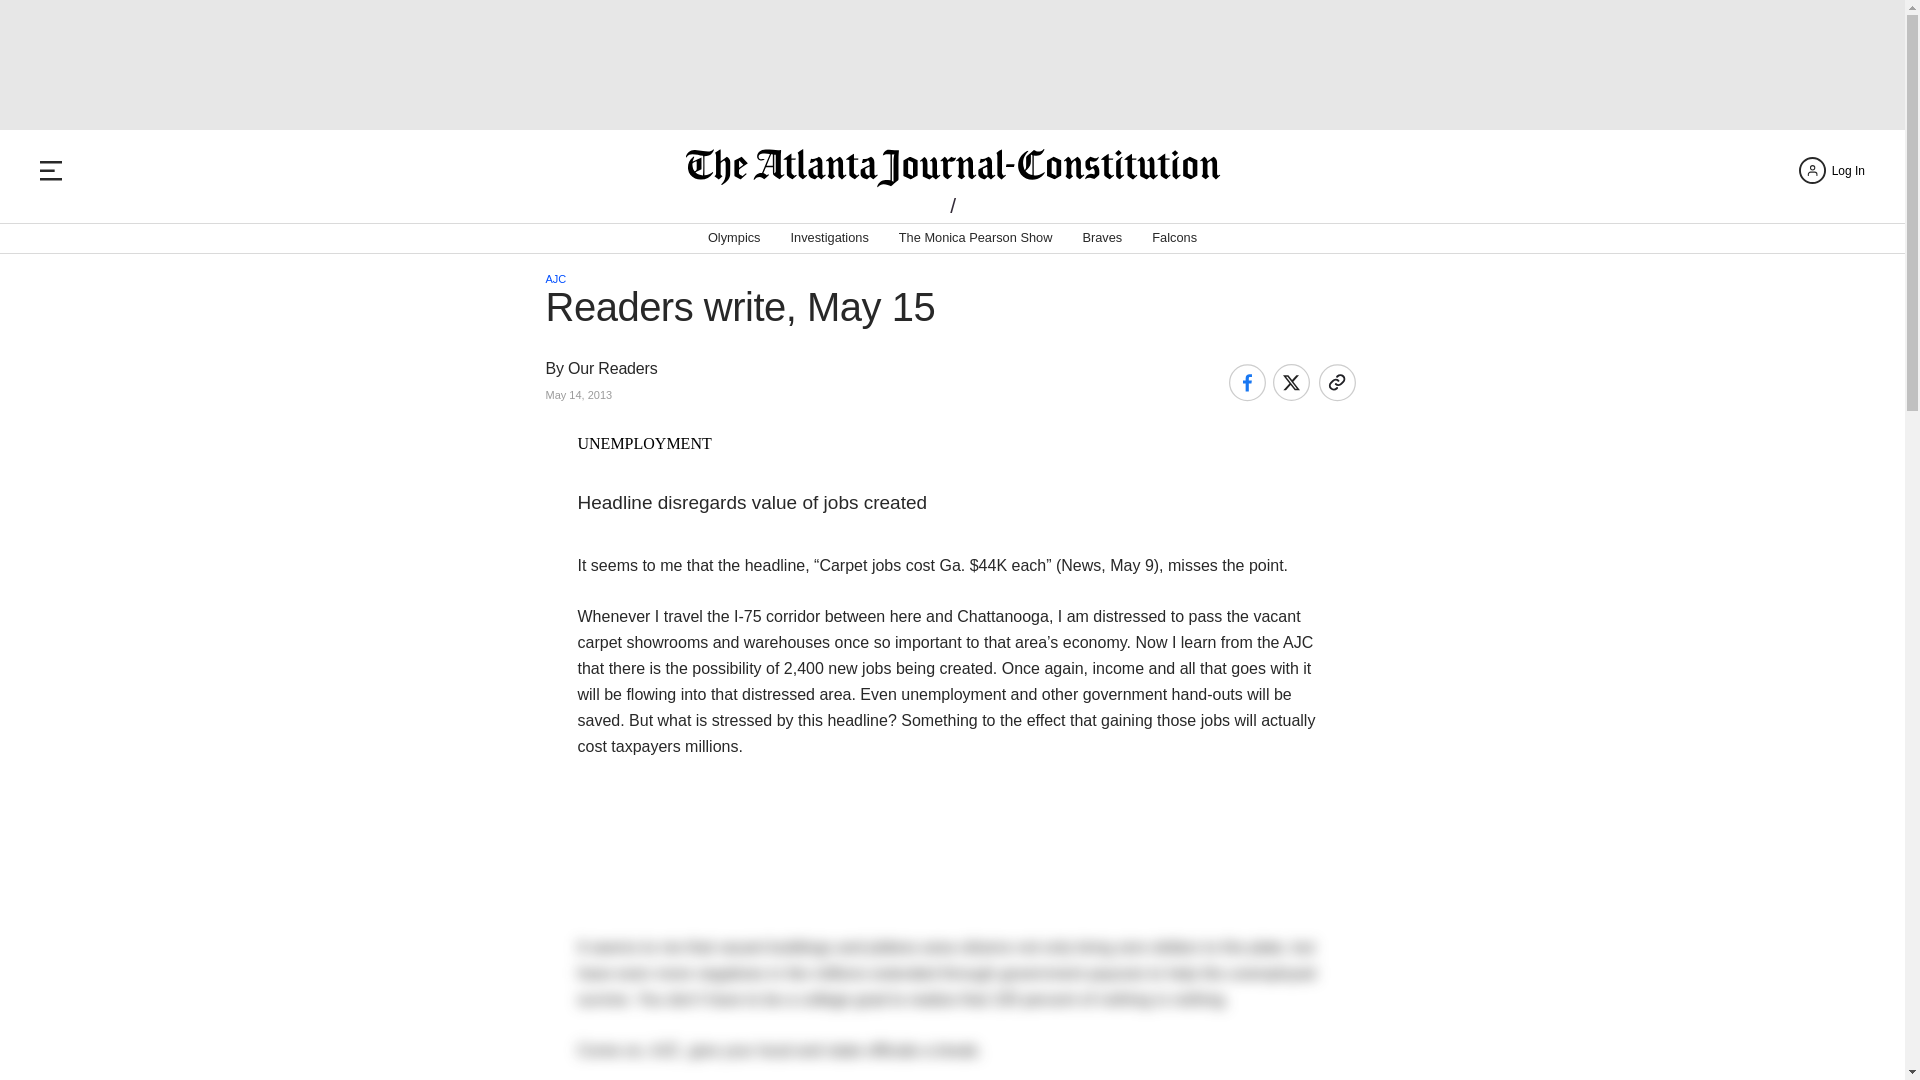 This screenshot has height=1080, width=1920. Describe the element at coordinates (1174, 238) in the screenshot. I see `Falcons` at that location.